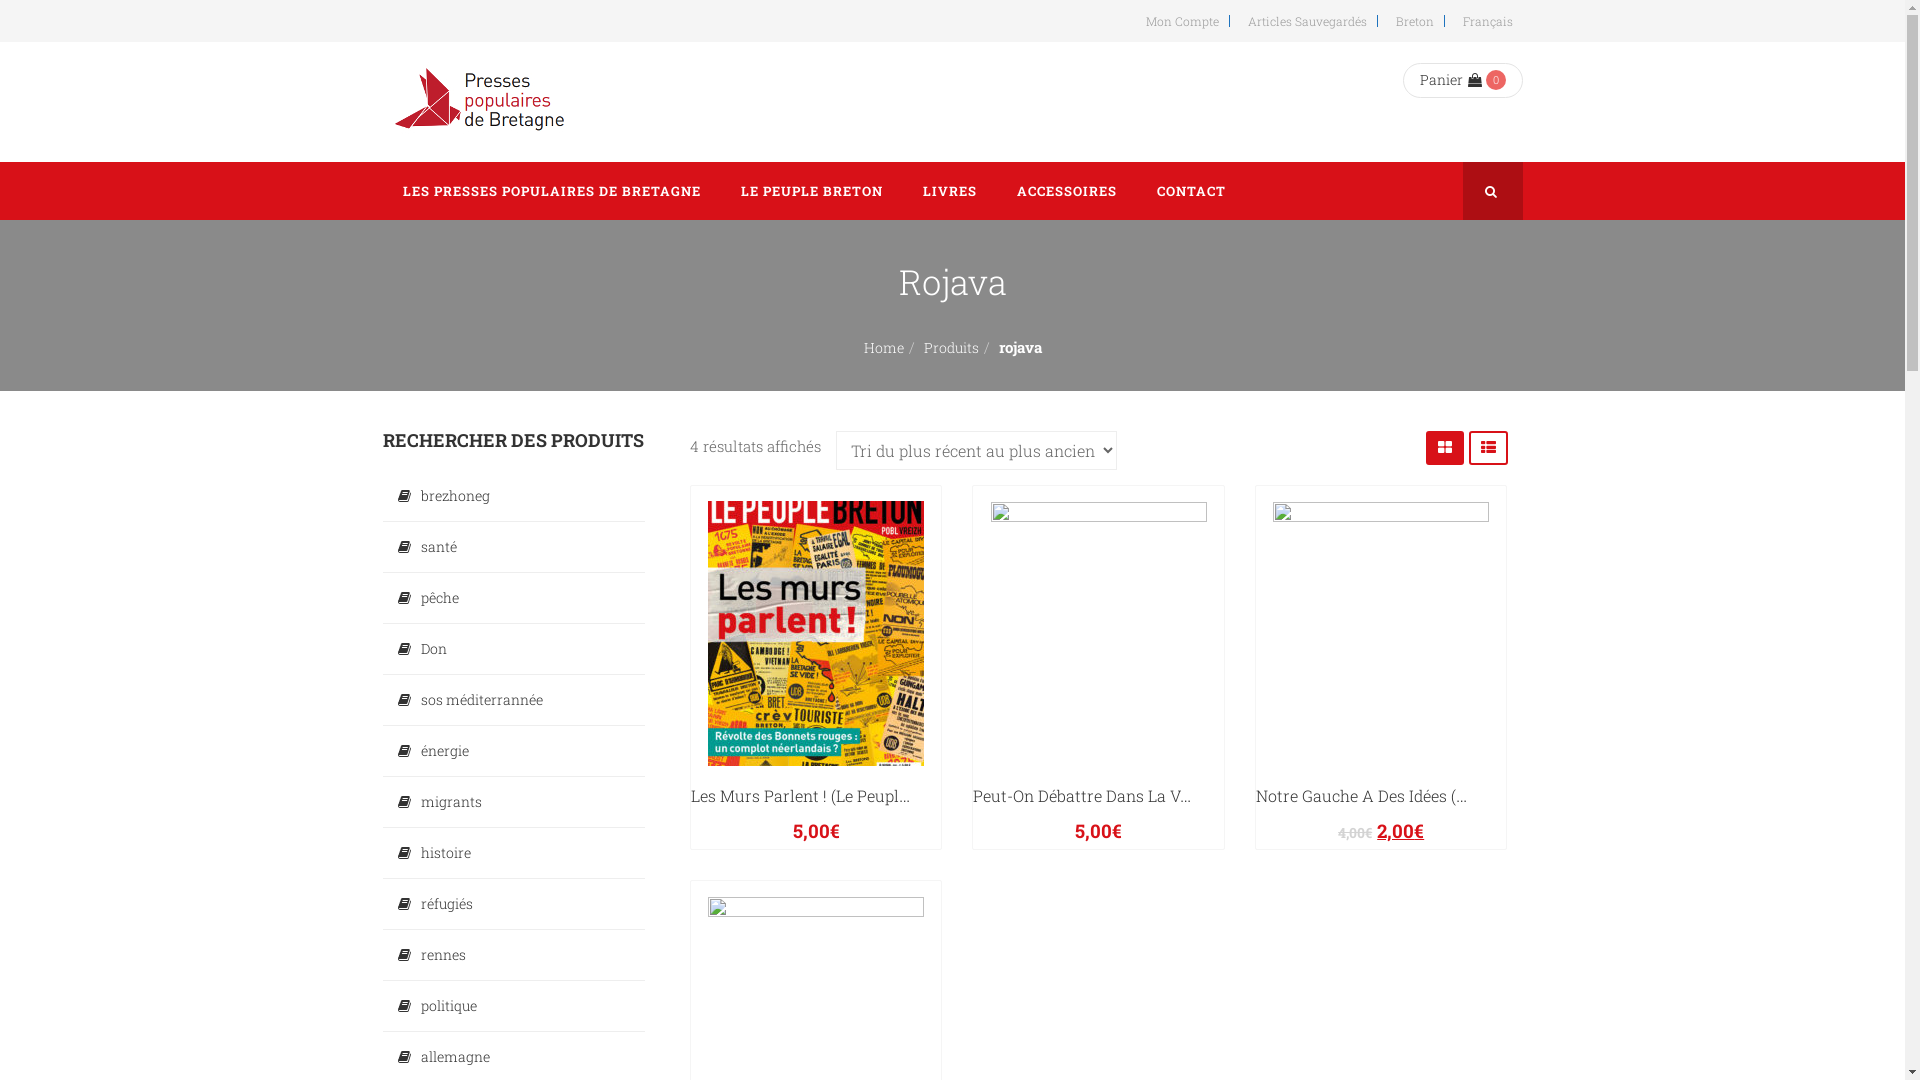 The height and width of the screenshot is (1080, 1920). What do you see at coordinates (551, 191) in the screenshot?
I see `LES PRESSES POPULAIRES DE BRETAGNE` at bounding box center [551, 191].